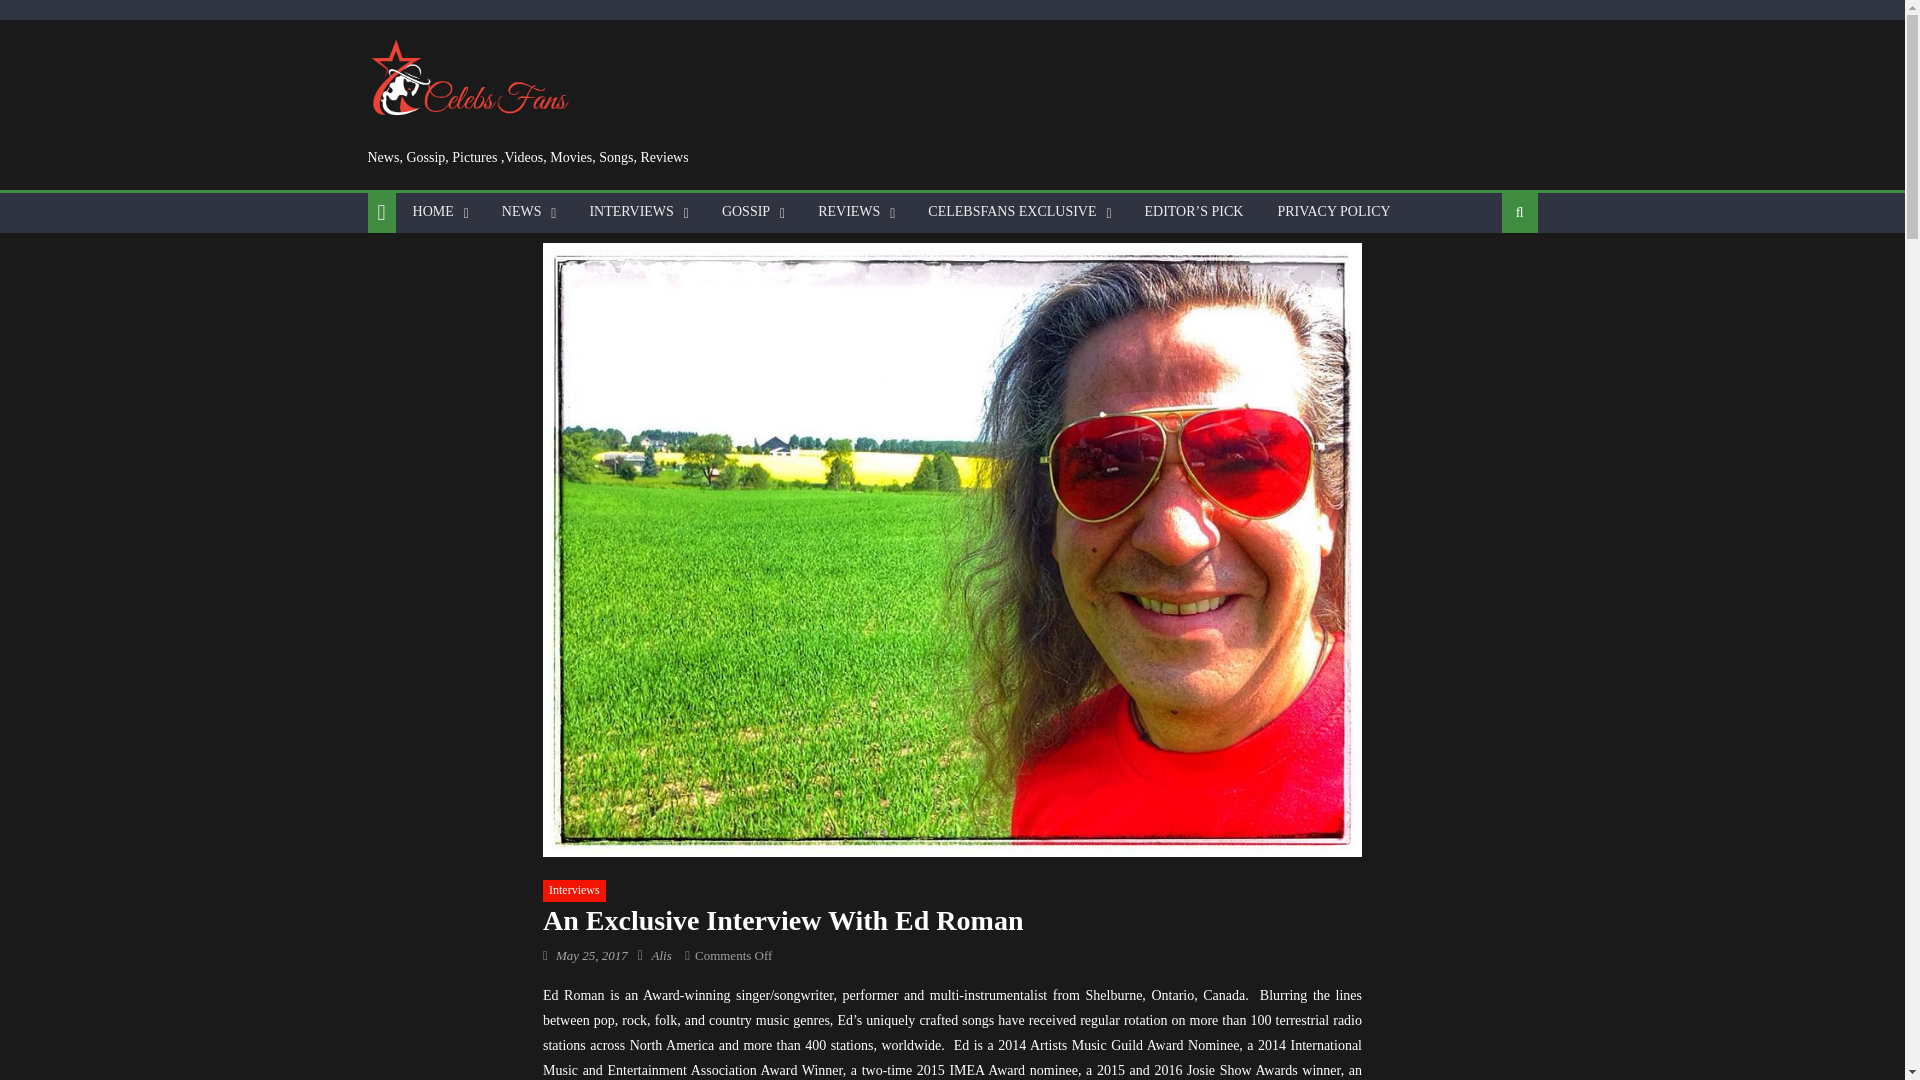 The width and height of the screenshot is (1920, 1080). What do you see at coordinates (574, 890) in the screenshot?
I see `Interviews` at bounding box center [574, 890].